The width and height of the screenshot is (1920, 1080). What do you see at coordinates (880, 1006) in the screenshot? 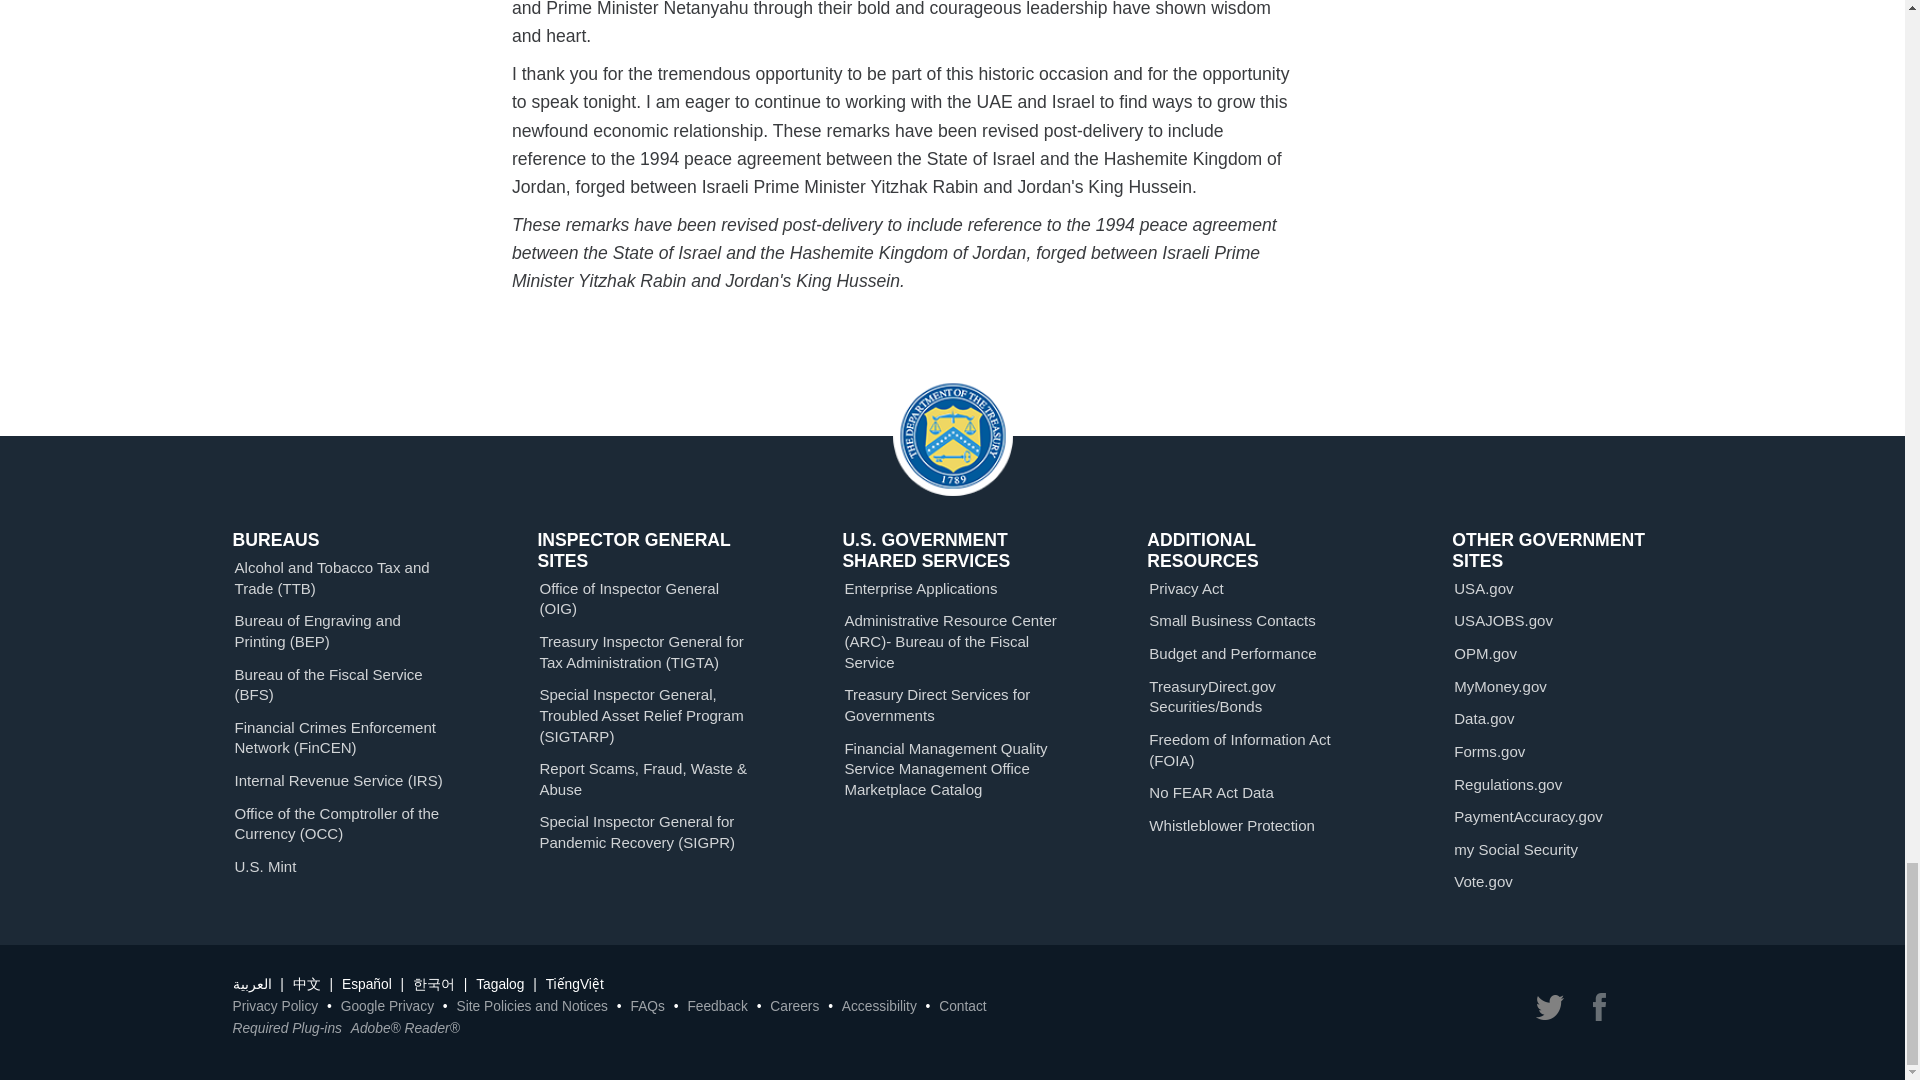
I see `Accessibility` at bounding box center [880, 1006].